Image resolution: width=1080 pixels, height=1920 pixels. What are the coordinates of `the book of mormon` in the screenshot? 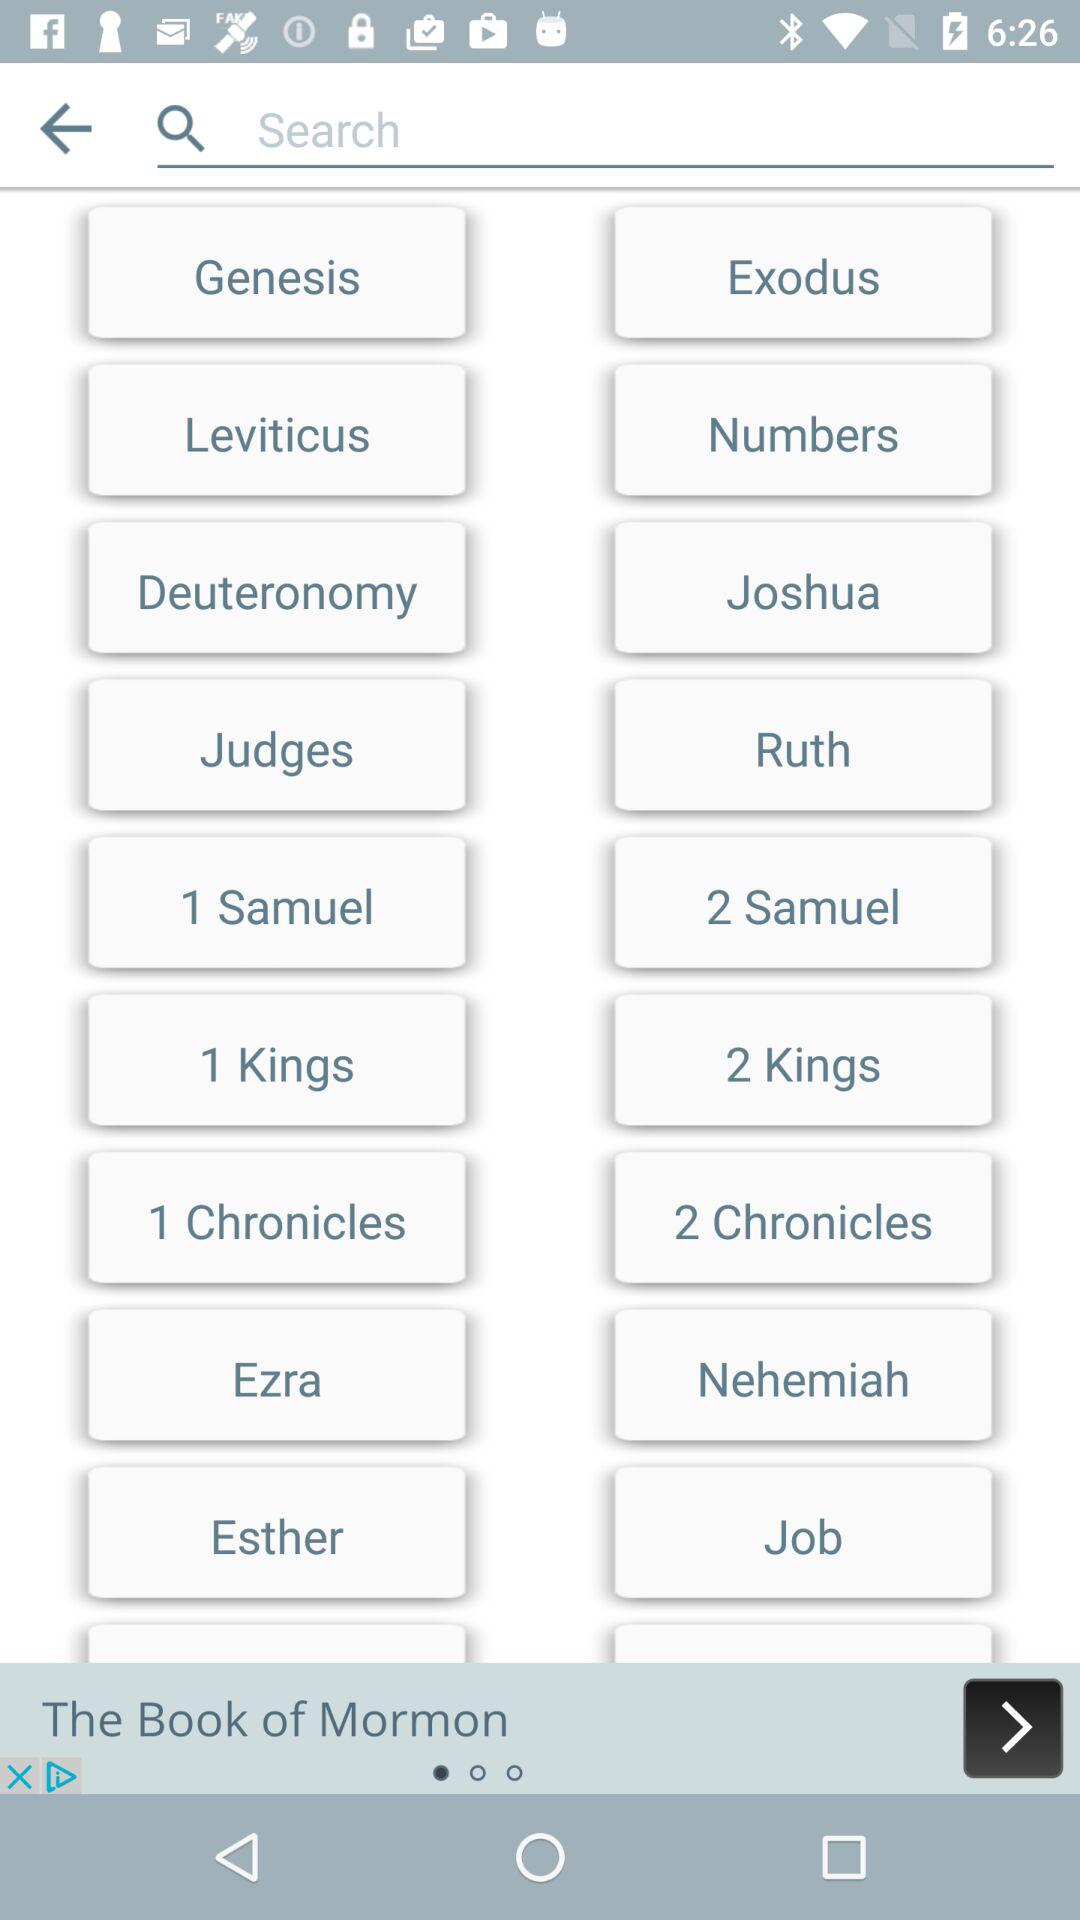 It's located at (540, 1728).